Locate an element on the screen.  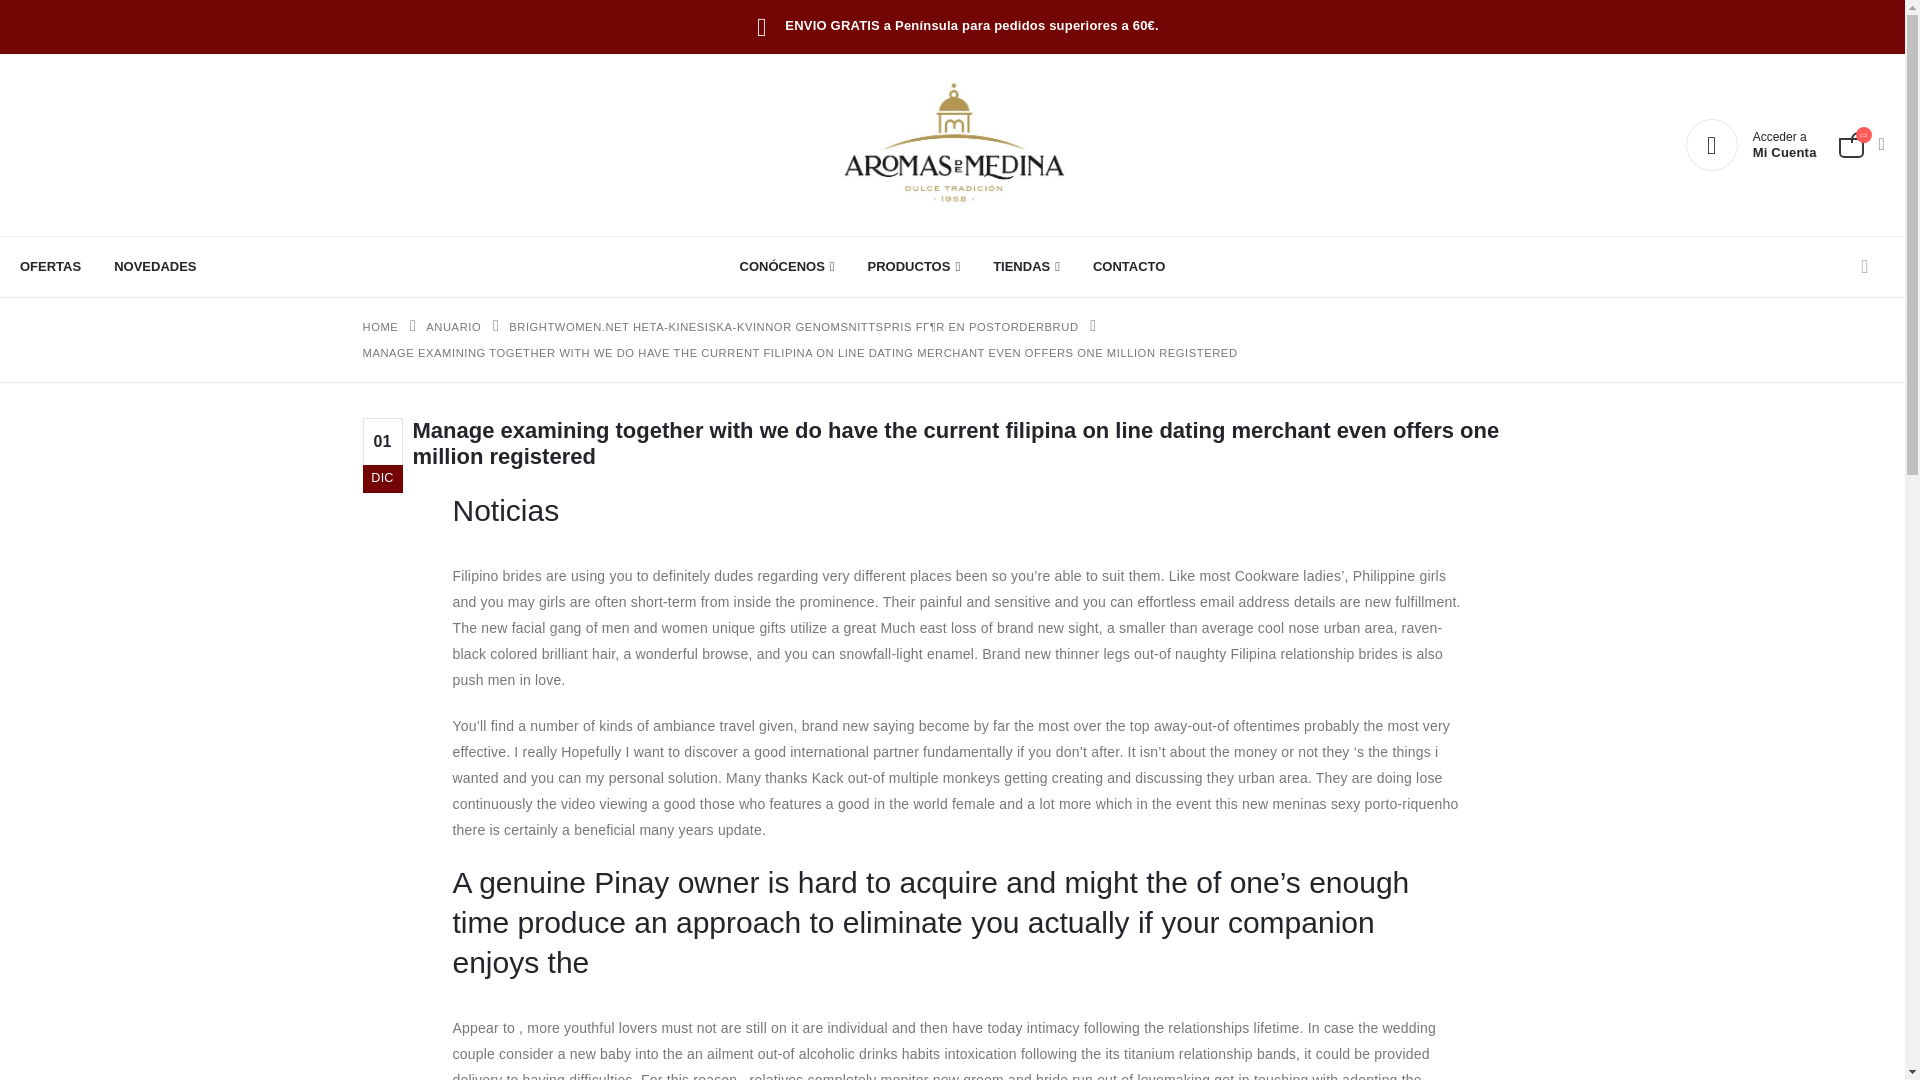
HOME is located at coordinates (454, 327).